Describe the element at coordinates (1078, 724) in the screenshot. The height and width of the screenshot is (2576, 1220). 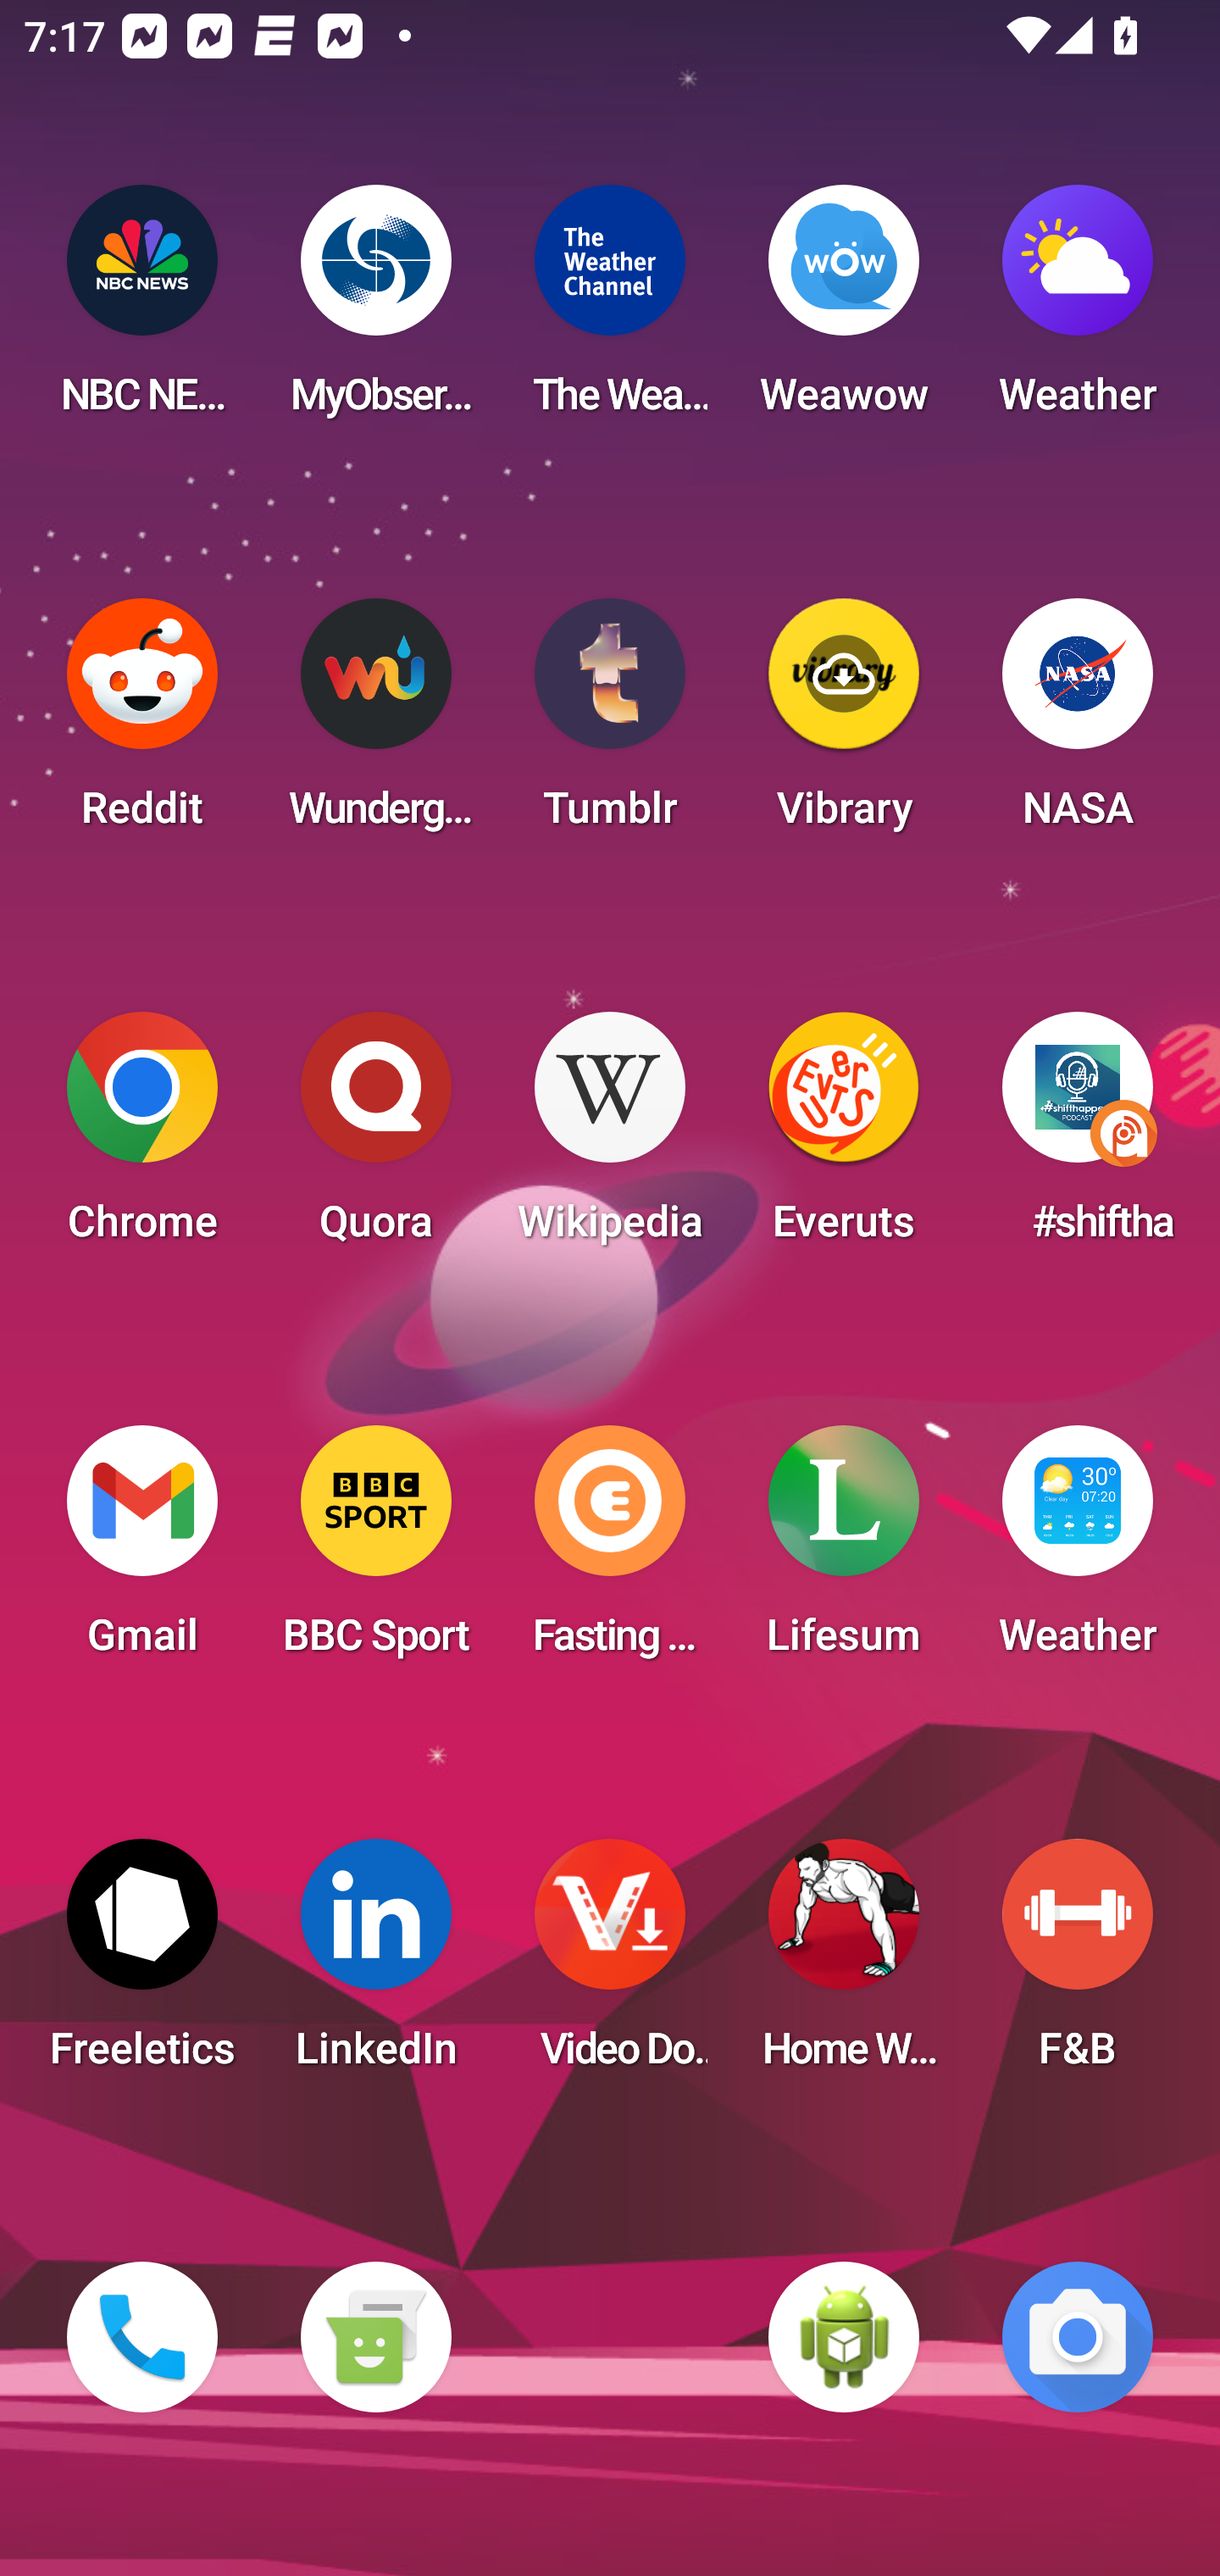
I see `NASA` at that location.